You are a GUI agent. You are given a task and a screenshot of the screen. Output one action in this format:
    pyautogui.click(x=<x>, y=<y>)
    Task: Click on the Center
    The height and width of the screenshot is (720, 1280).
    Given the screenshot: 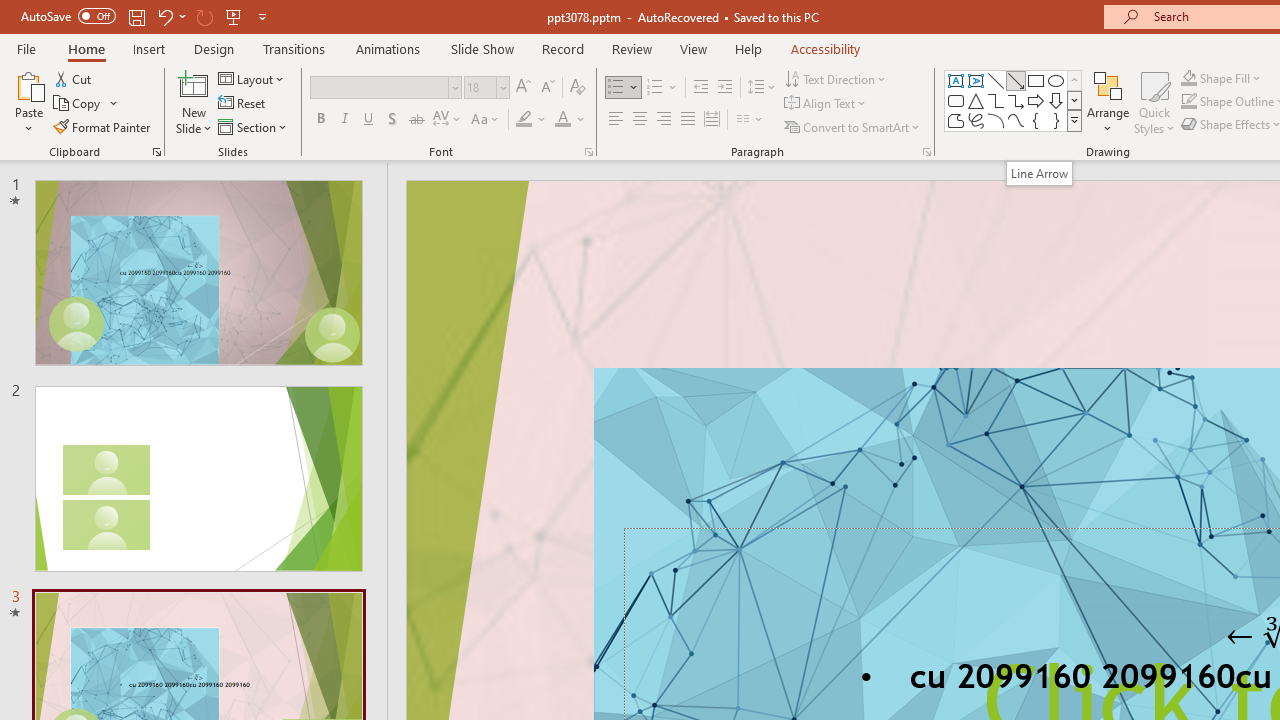 What is the action you would take?
    pyautogui.click(x=640, y=120)
    